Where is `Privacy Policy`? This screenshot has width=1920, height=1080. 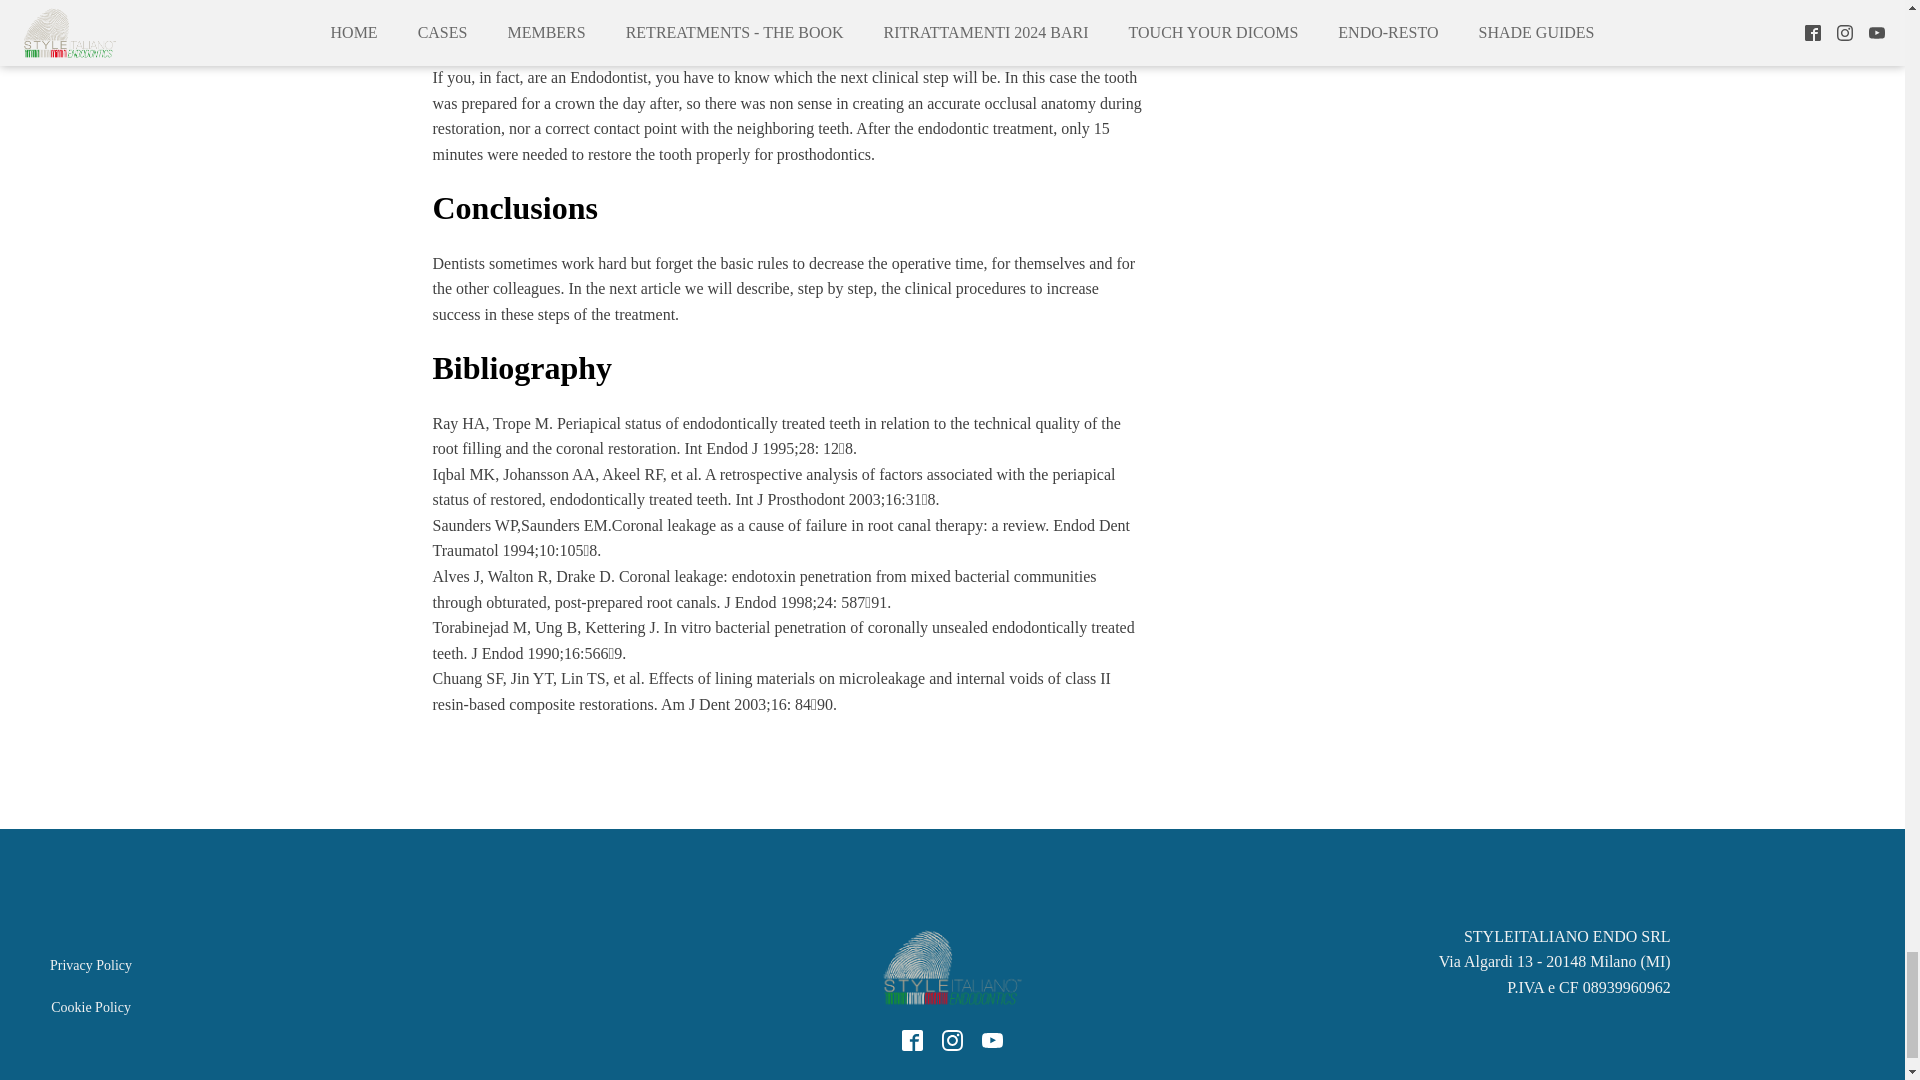 Privacy Policy is located at coordinates (91, 966).